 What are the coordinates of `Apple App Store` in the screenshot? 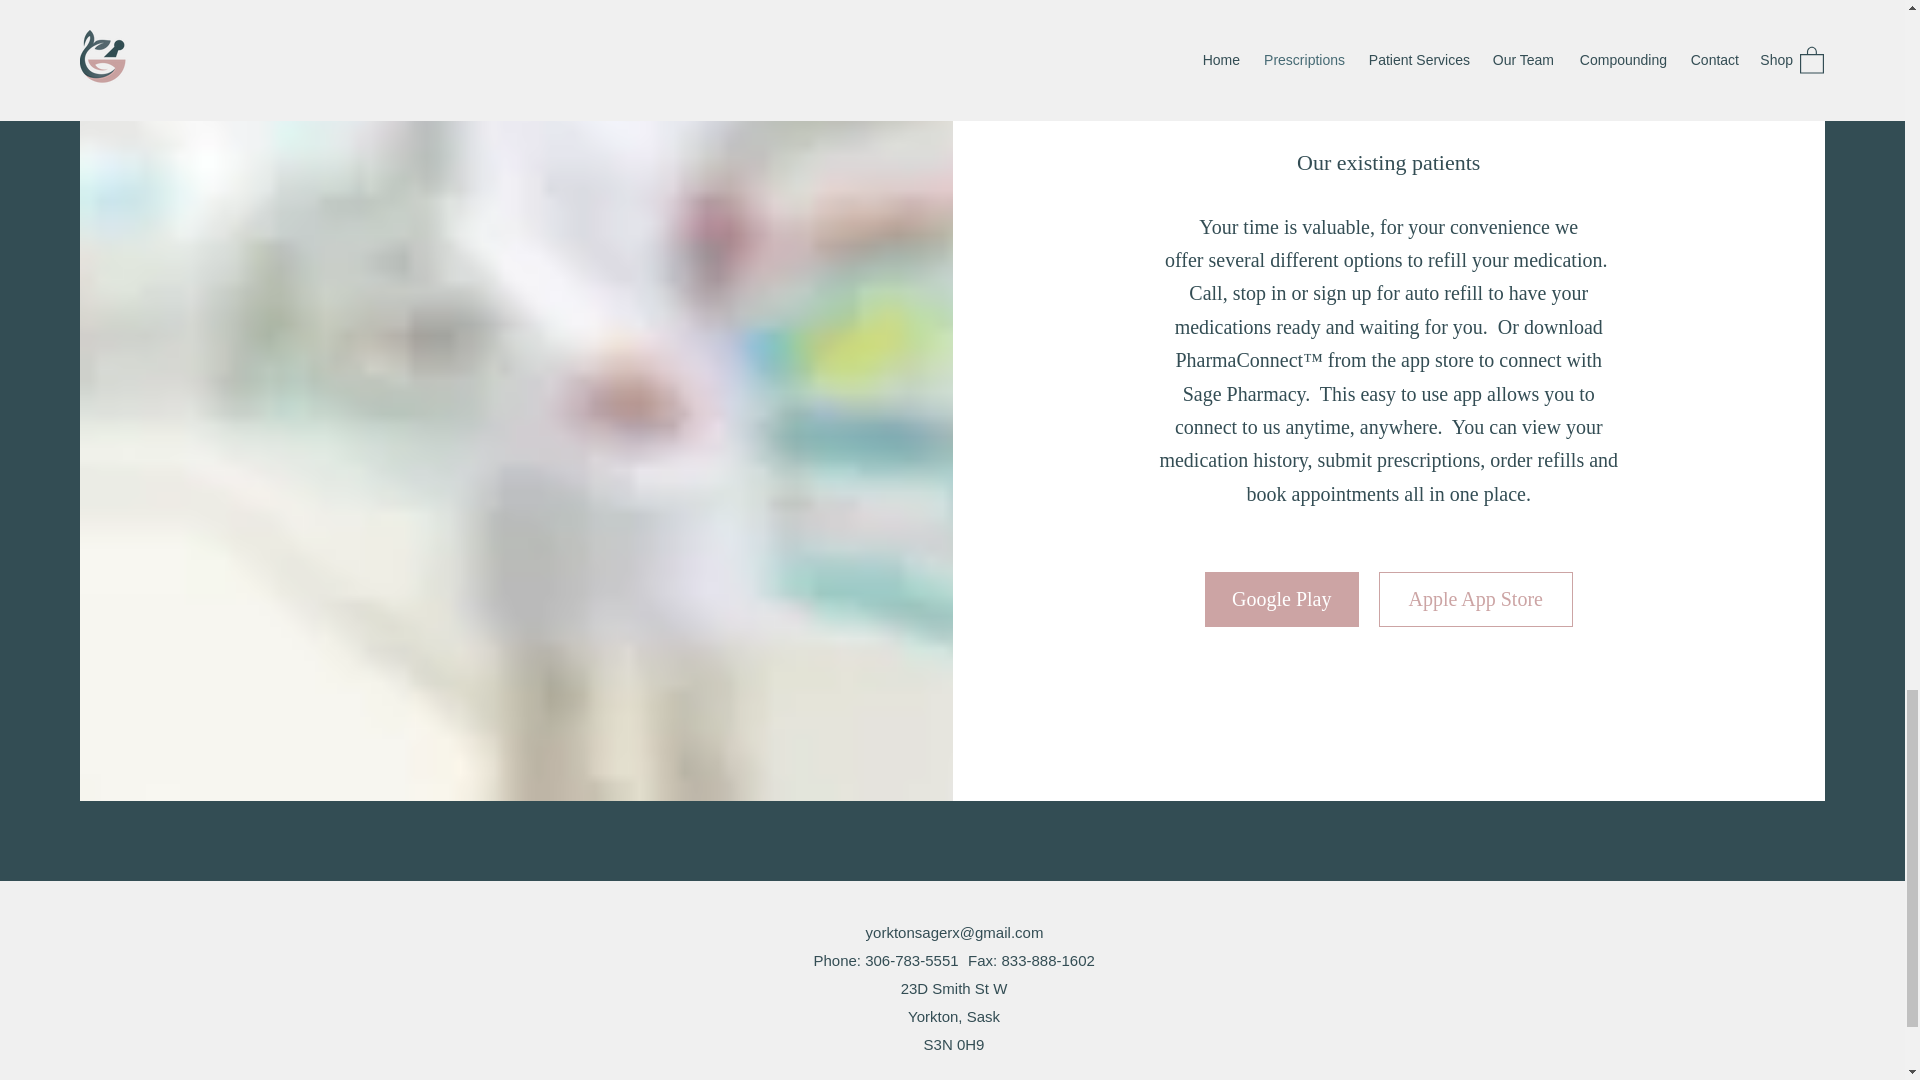 It's located at (1475, 600).